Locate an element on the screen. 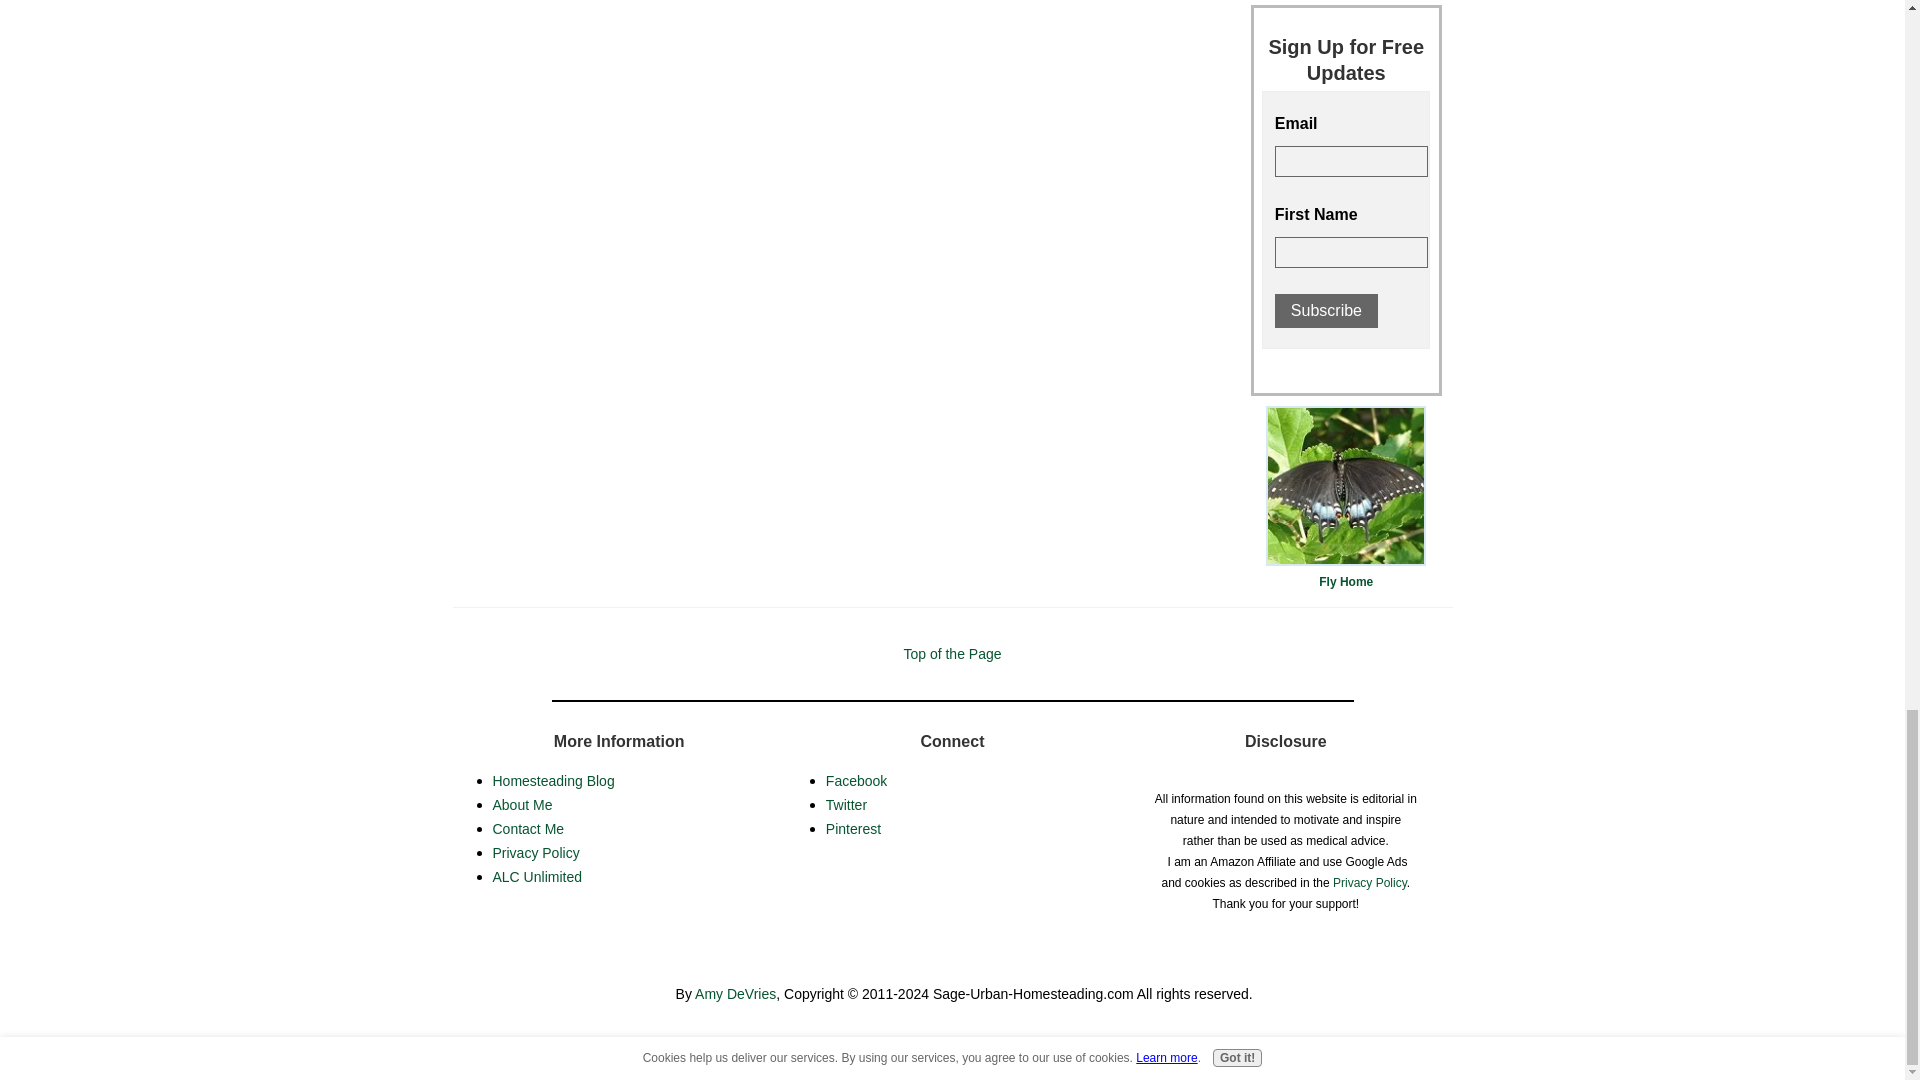 This screenshot has width=1920, height=1080. Go to Sage Urban Homesteading and Homeschooling is located at coordinates (1346, 570).